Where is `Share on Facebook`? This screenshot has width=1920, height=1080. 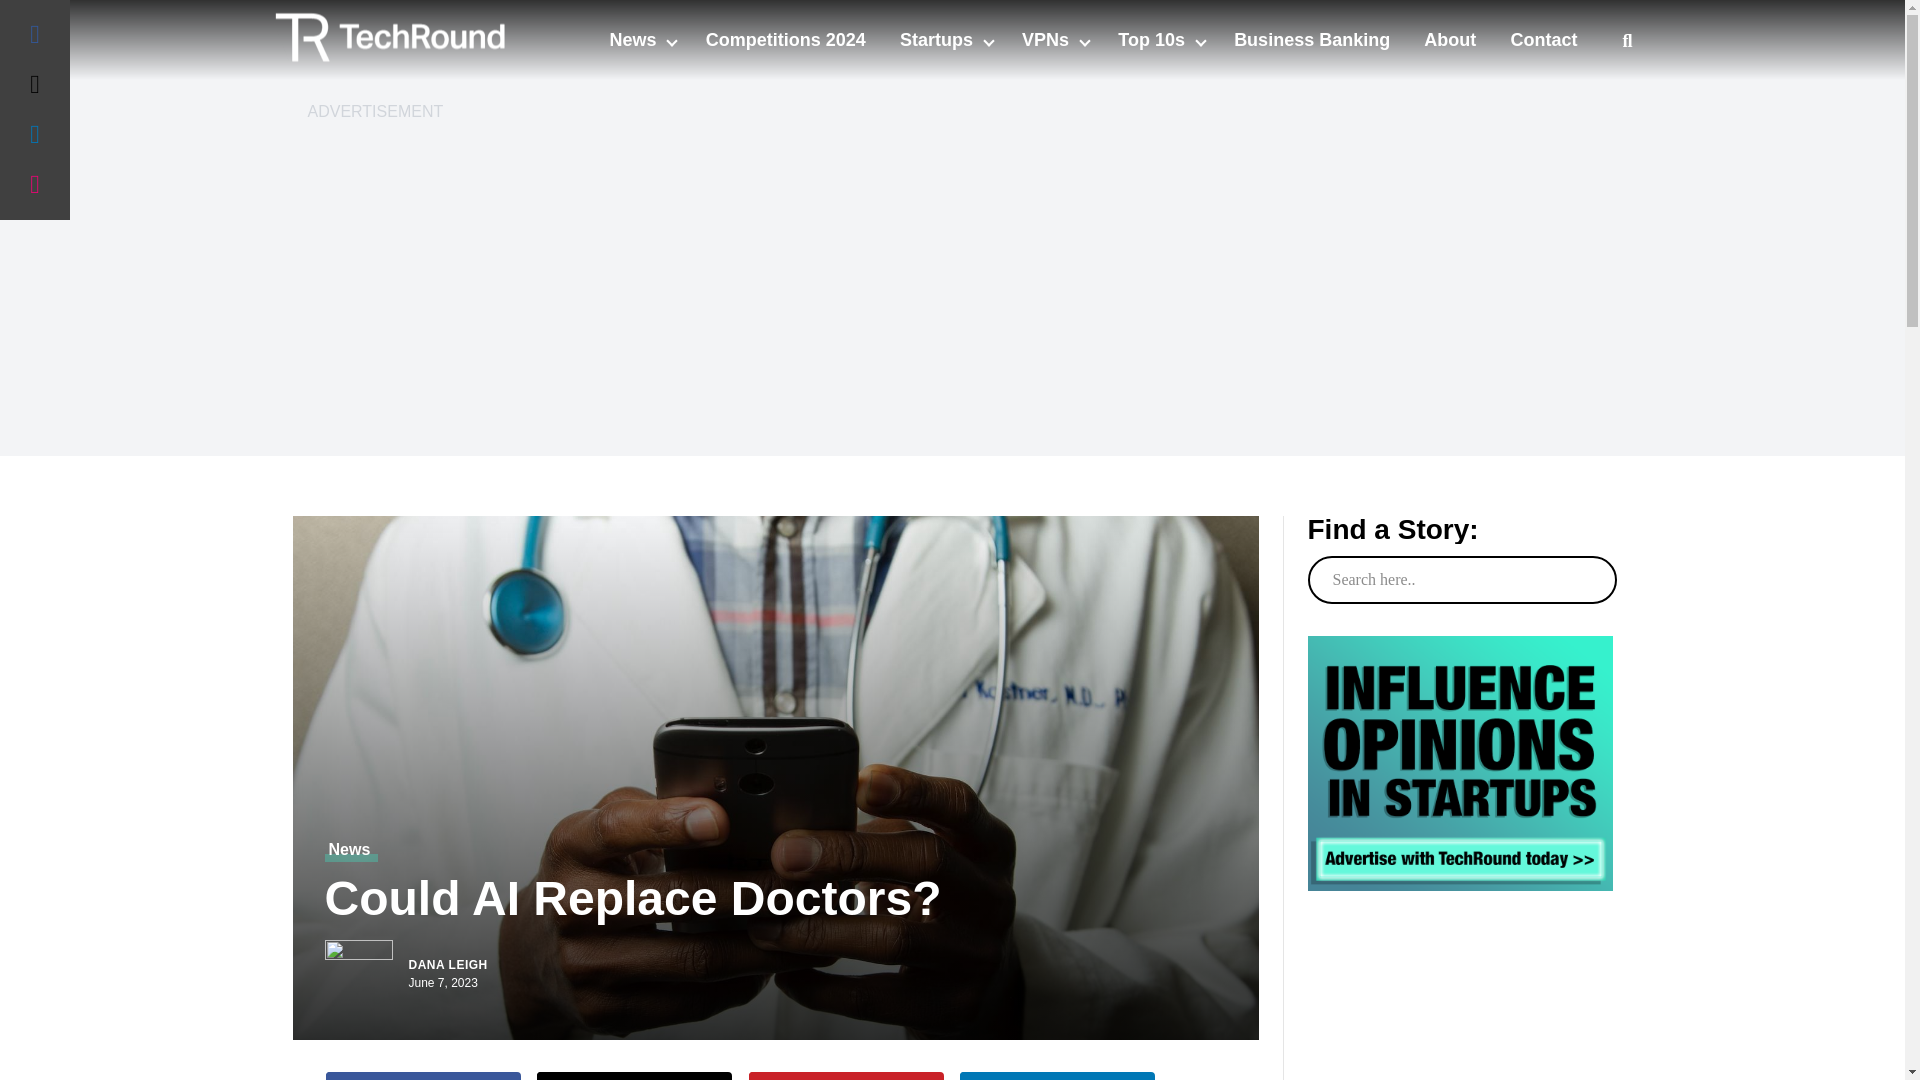
Share on Facebook is located at coordinates (423, 1076).